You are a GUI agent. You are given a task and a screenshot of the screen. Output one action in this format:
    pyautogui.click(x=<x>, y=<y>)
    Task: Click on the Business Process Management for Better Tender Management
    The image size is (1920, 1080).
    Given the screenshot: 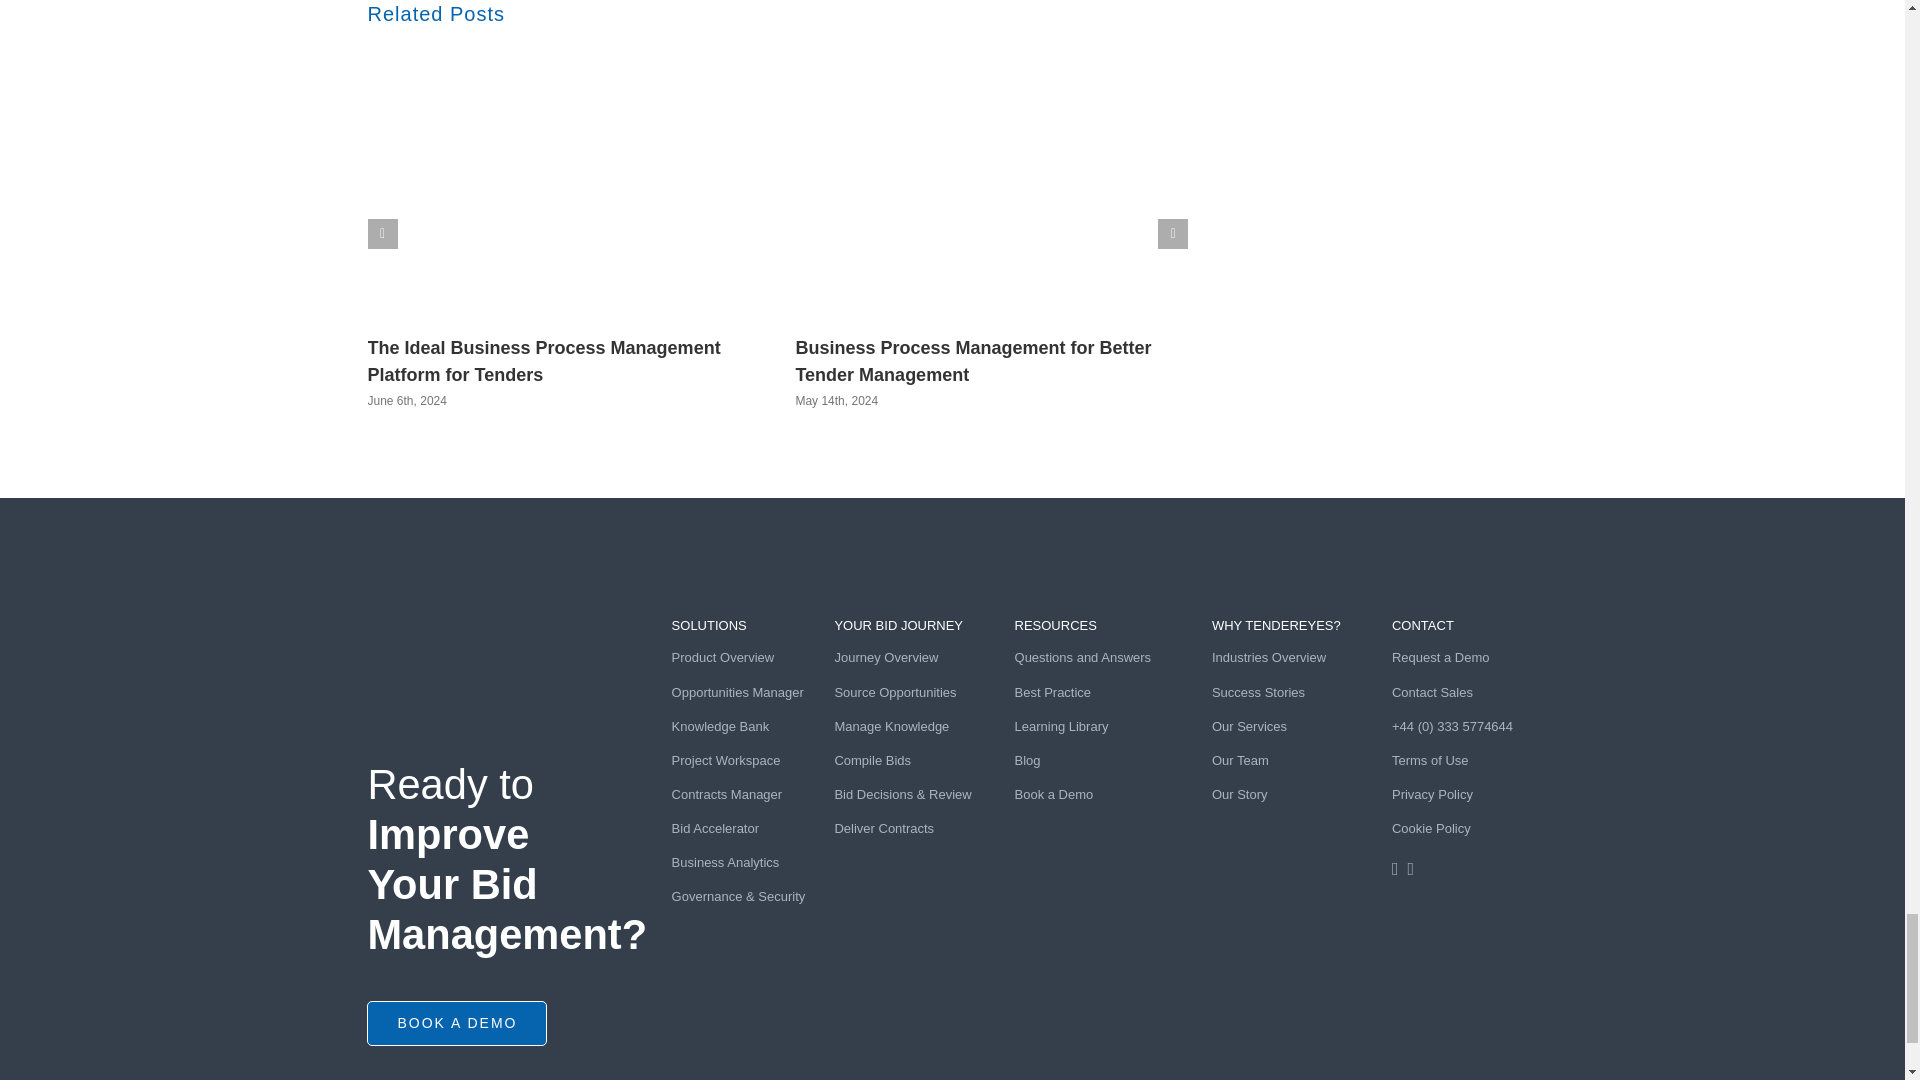 What is the action you would take?
    pyautogui.click(x=972, y=361)
    